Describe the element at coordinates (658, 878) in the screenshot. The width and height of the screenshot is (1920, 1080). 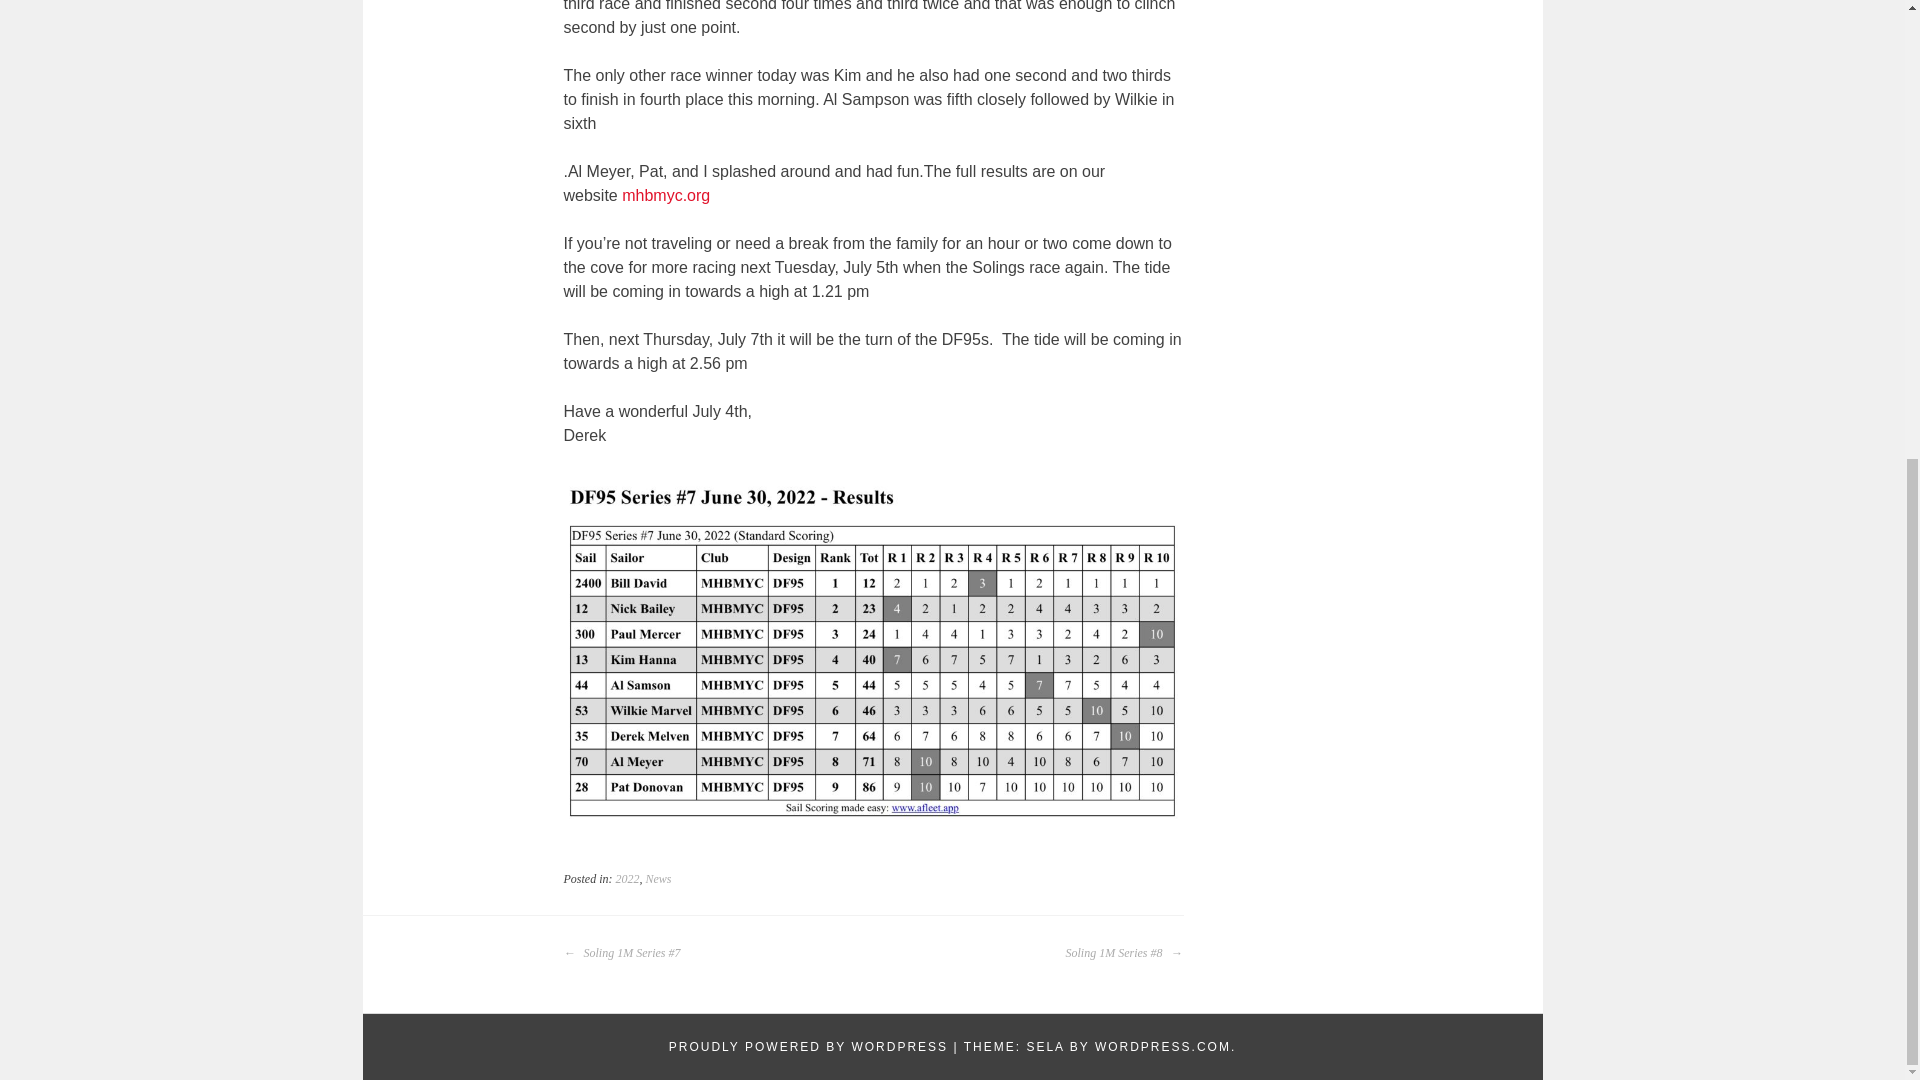
I see `News` at that location.